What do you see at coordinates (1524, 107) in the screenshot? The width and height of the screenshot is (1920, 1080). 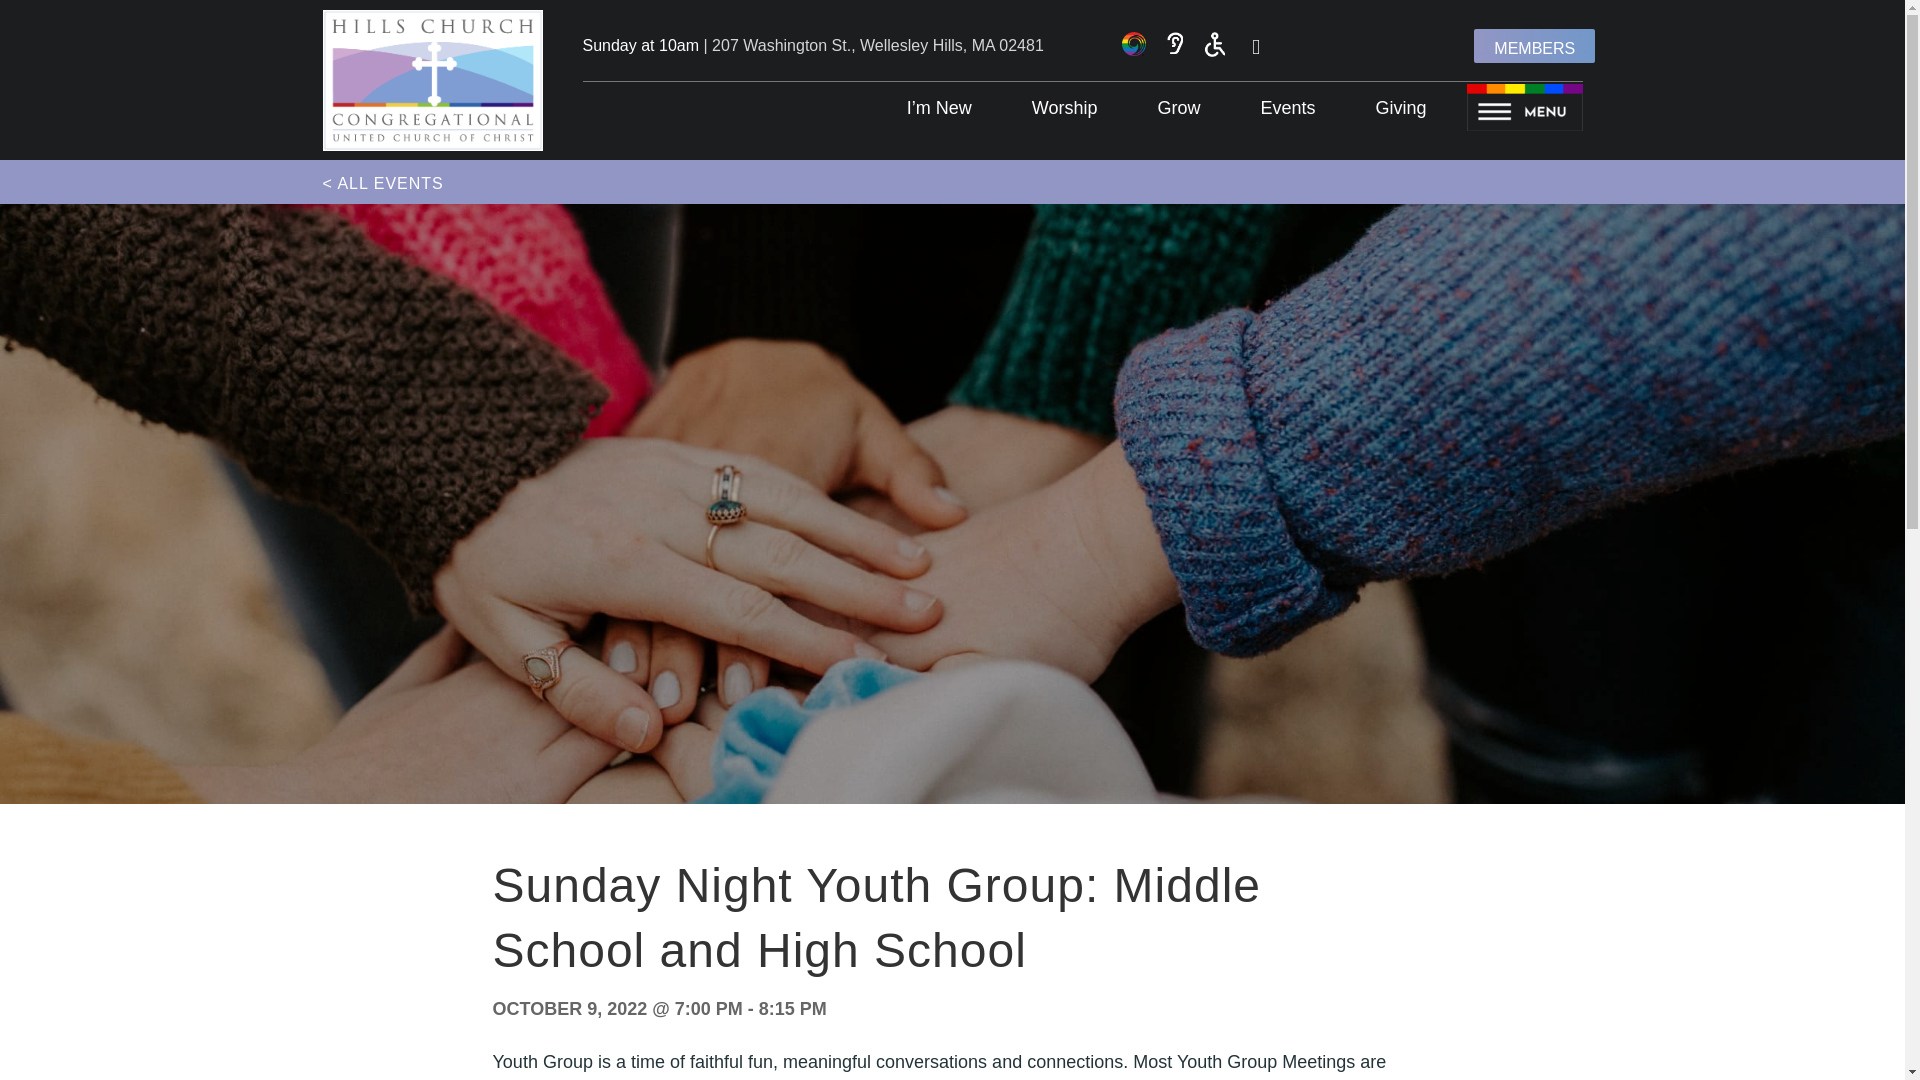 I see `Group 382` at bounding box center [1524, 107].